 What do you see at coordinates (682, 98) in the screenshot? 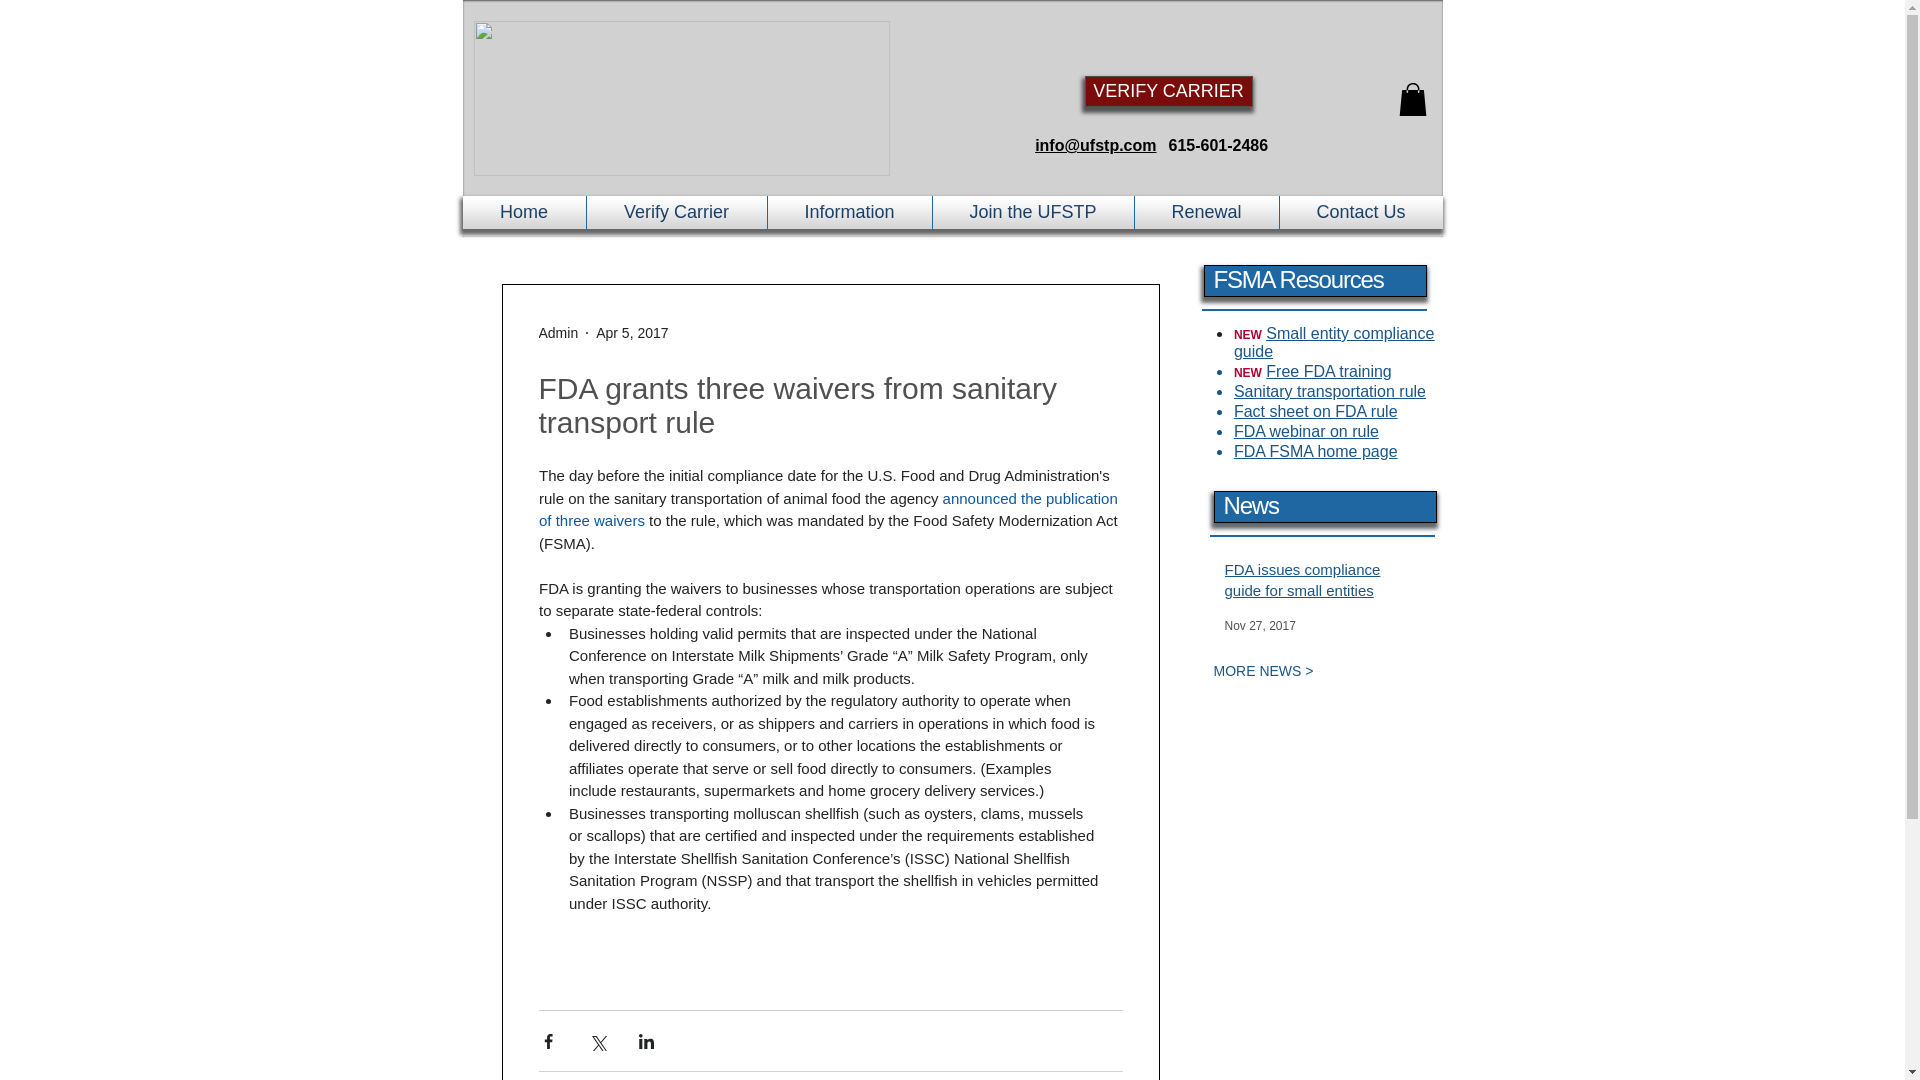
I see `UFSTP logo-3-11-17.jpg` at bounding box center [682, 98].